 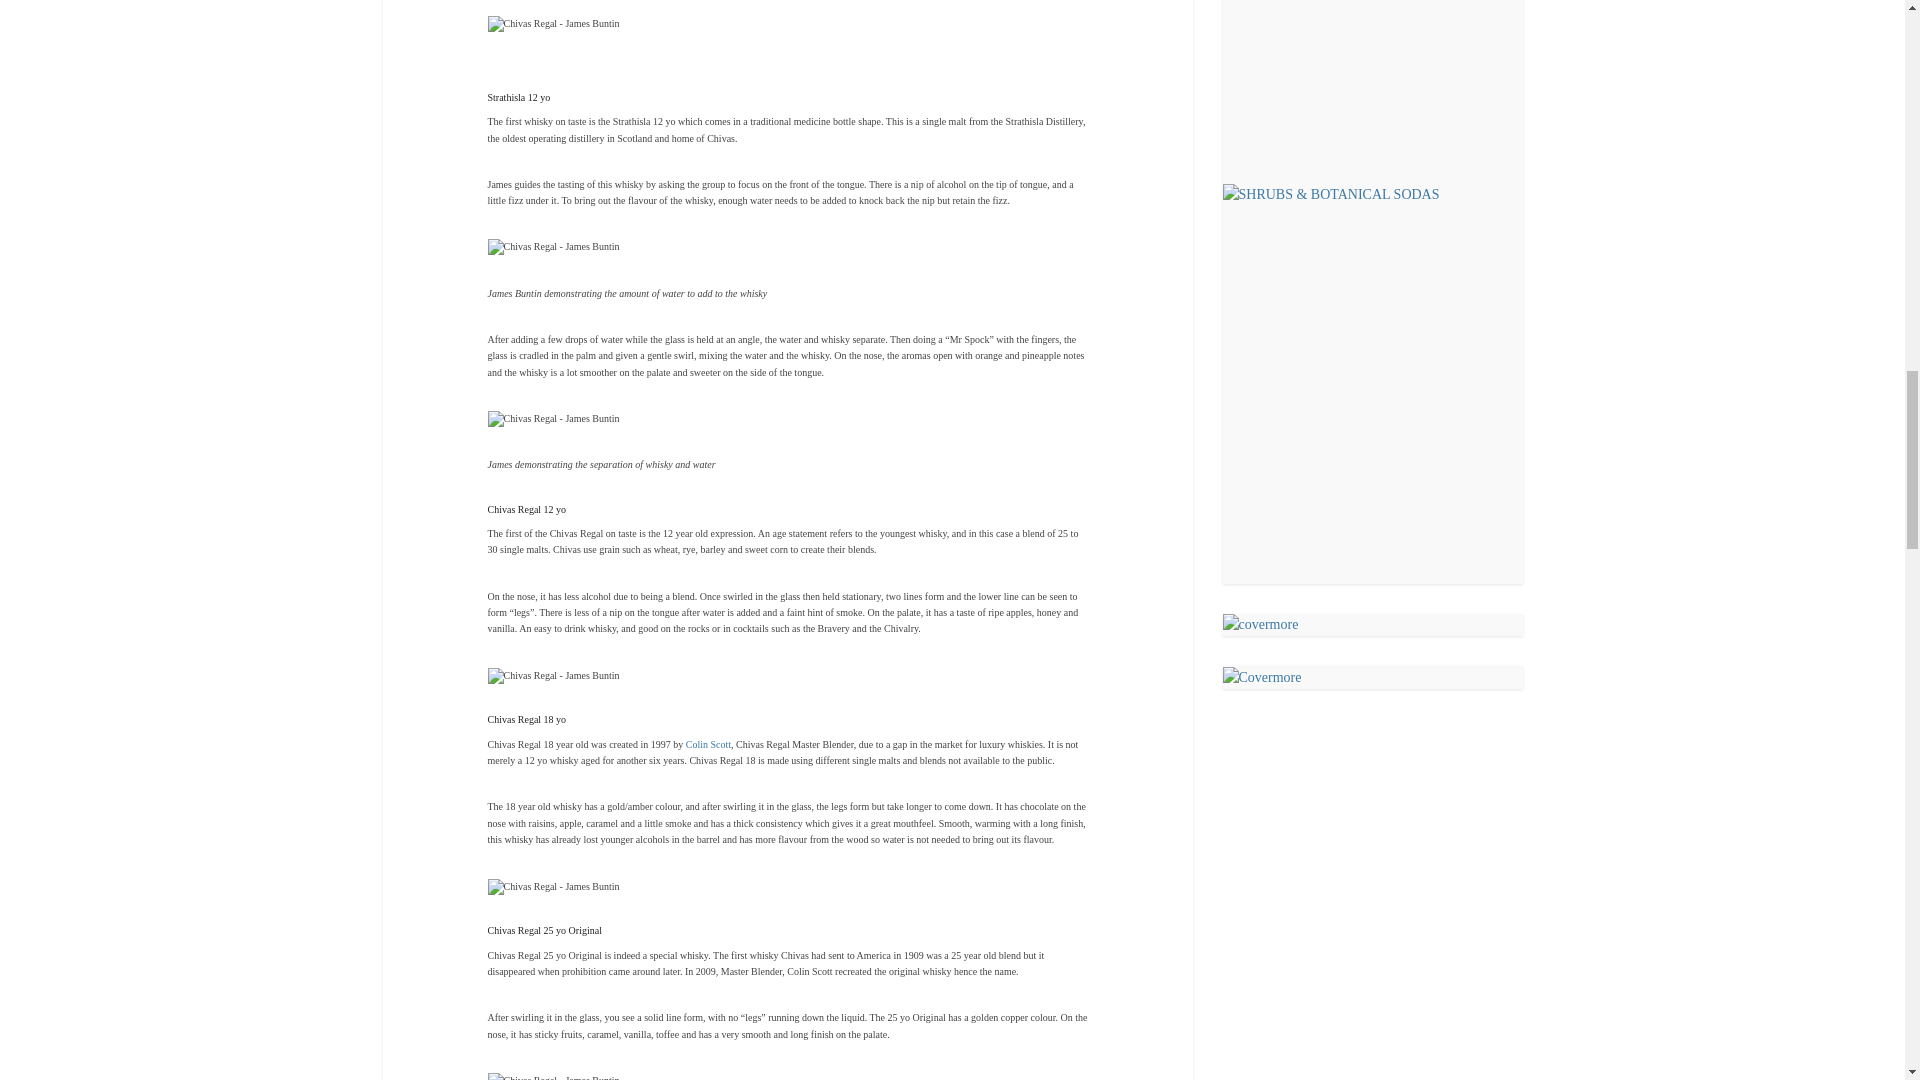 What do you see at coordinates (554, 24) in the screenshot?
I see `Chivas Regal - James Buntin` at bounding box center [554, 24].